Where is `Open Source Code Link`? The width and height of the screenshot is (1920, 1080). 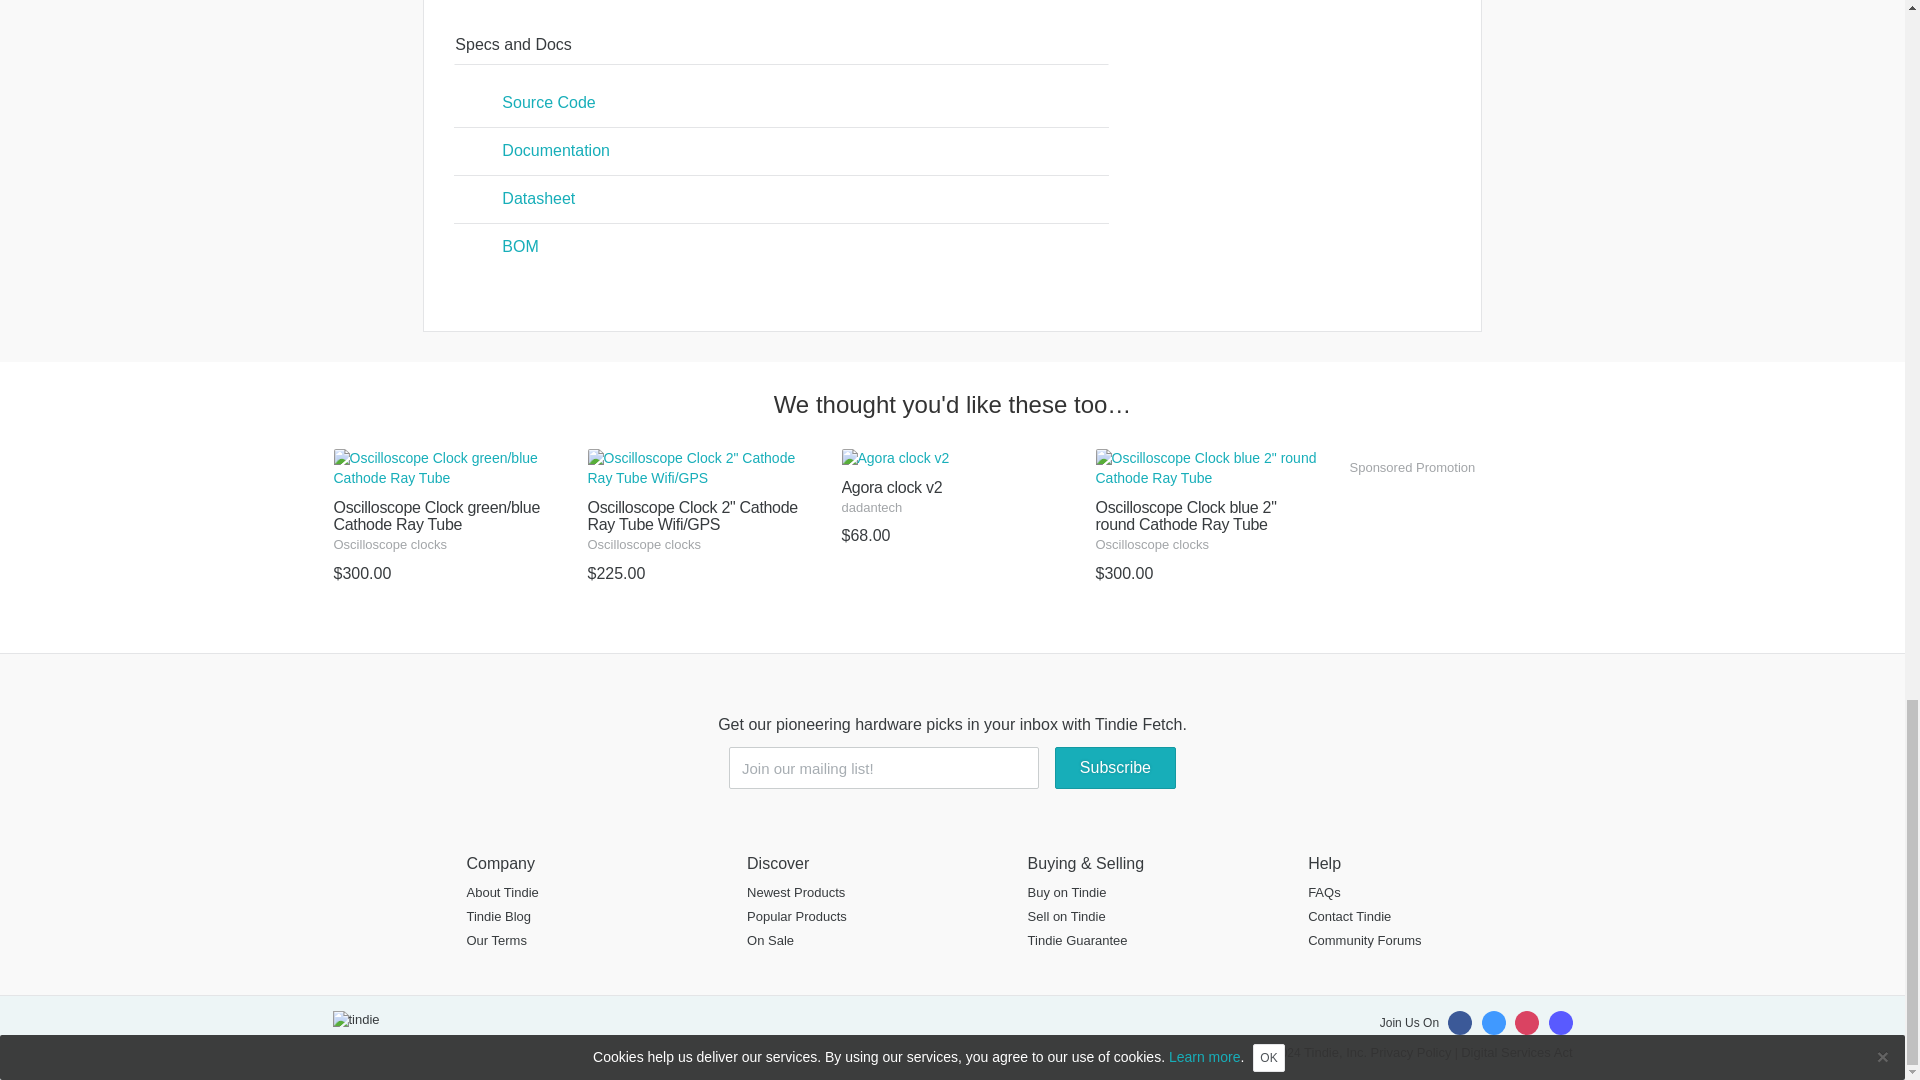
Open Source Code Link is located at coordinates (780, 103).